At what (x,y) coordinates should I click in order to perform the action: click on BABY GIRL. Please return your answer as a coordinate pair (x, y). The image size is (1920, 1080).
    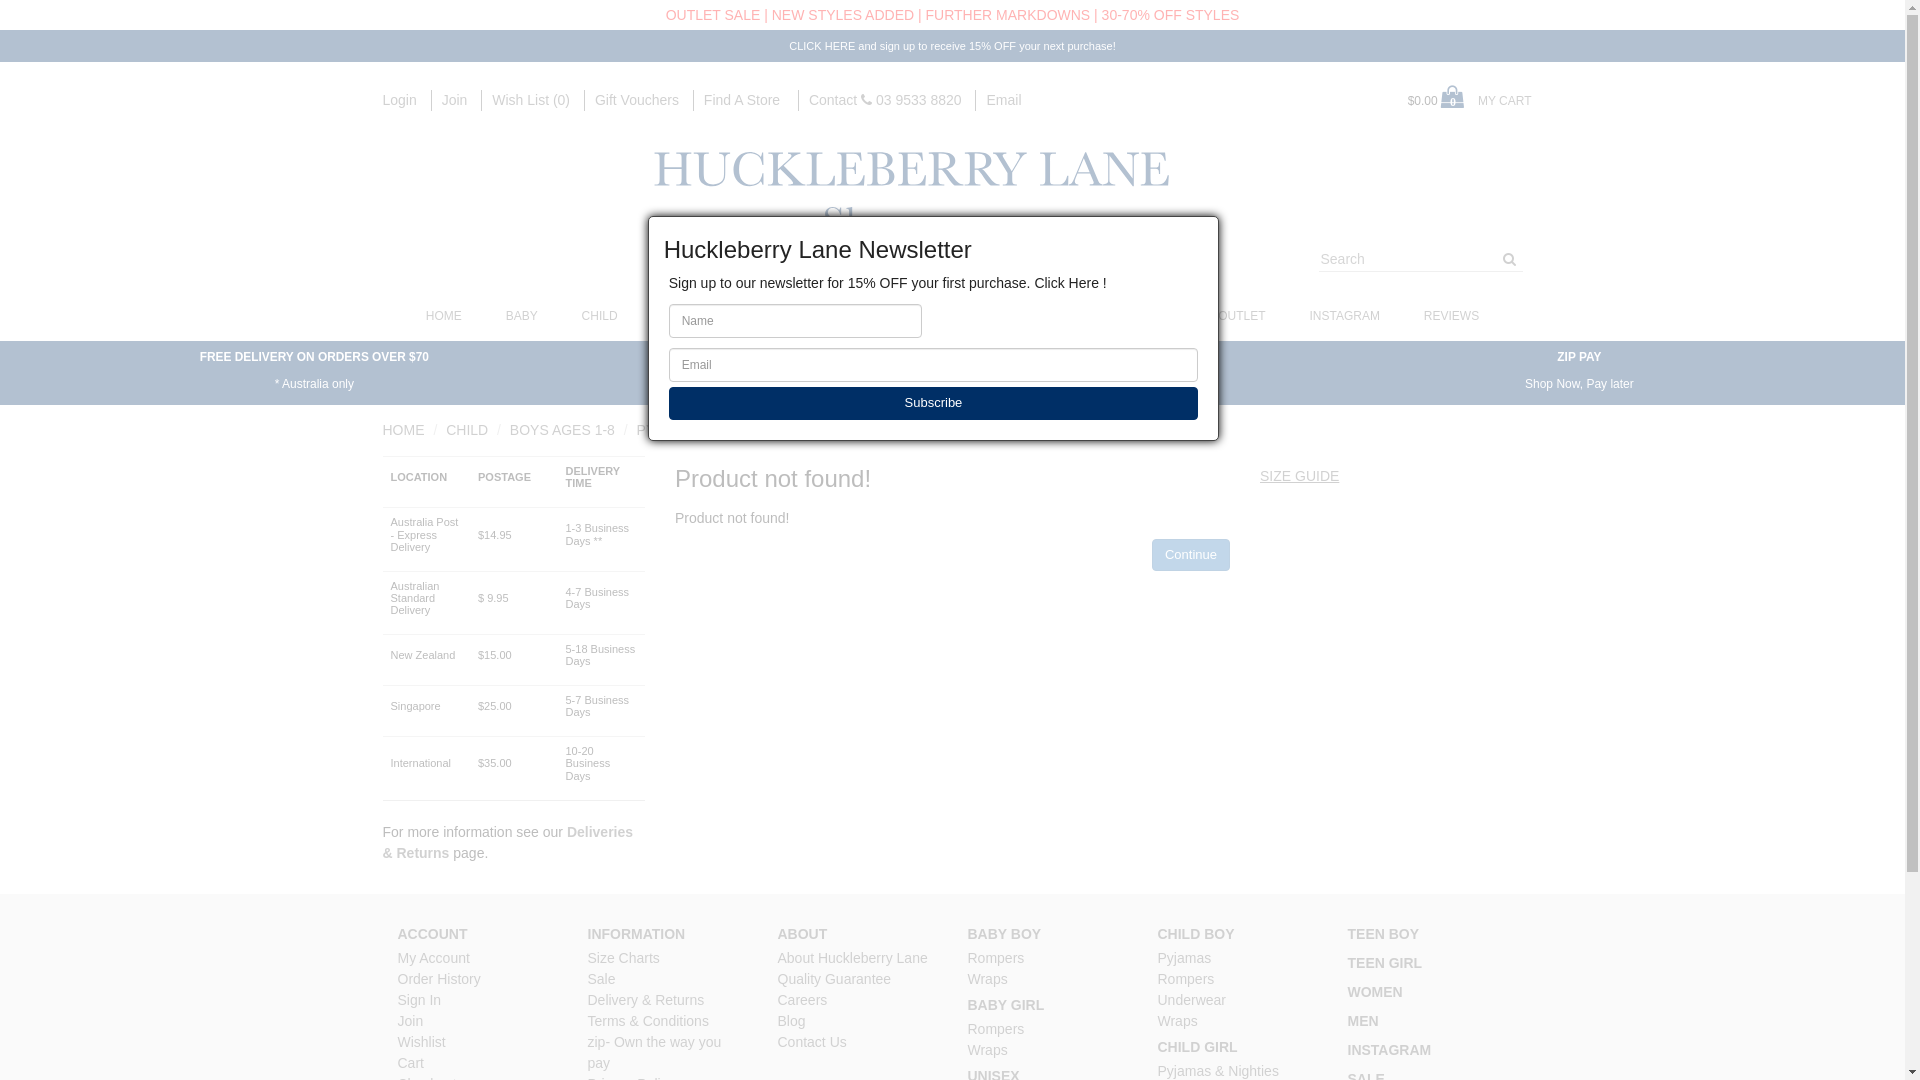
    Looking at the image, I should click on (1006, 1006).